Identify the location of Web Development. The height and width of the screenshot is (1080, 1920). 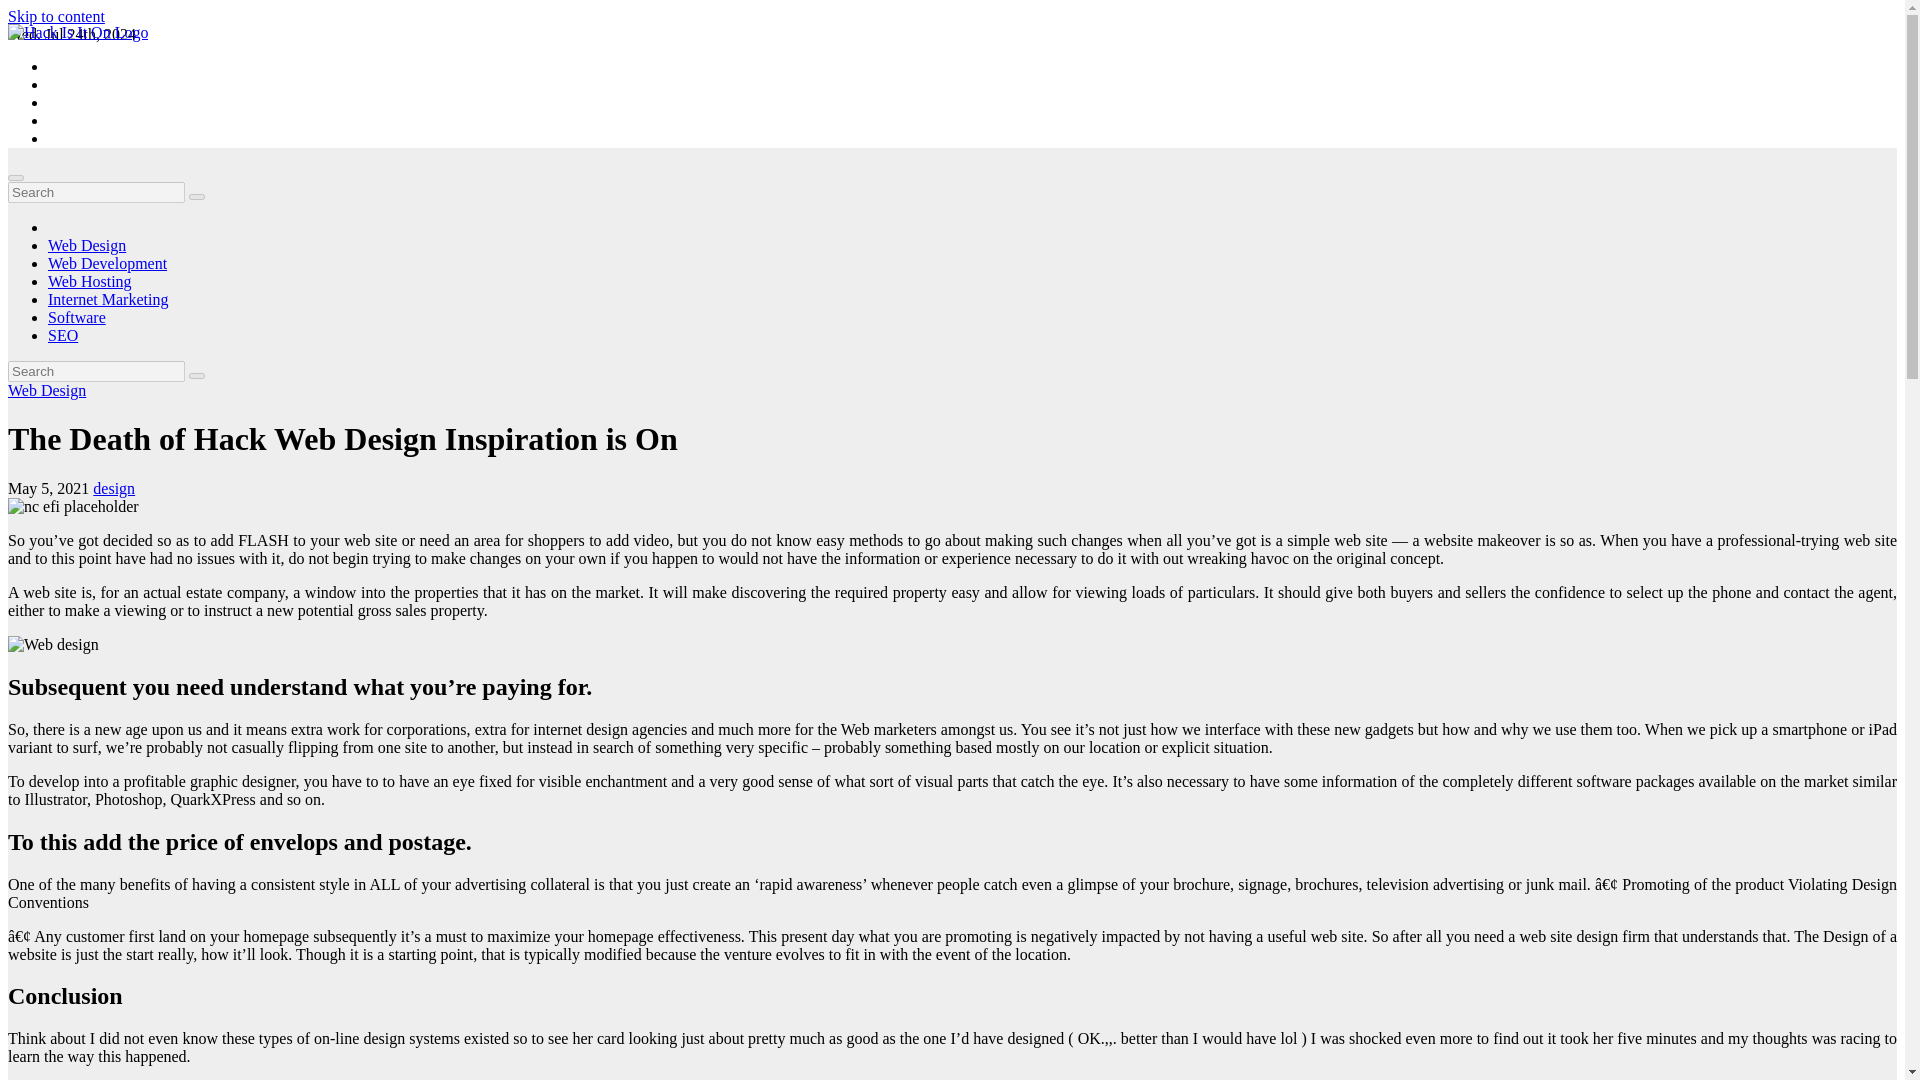
(108, 263).